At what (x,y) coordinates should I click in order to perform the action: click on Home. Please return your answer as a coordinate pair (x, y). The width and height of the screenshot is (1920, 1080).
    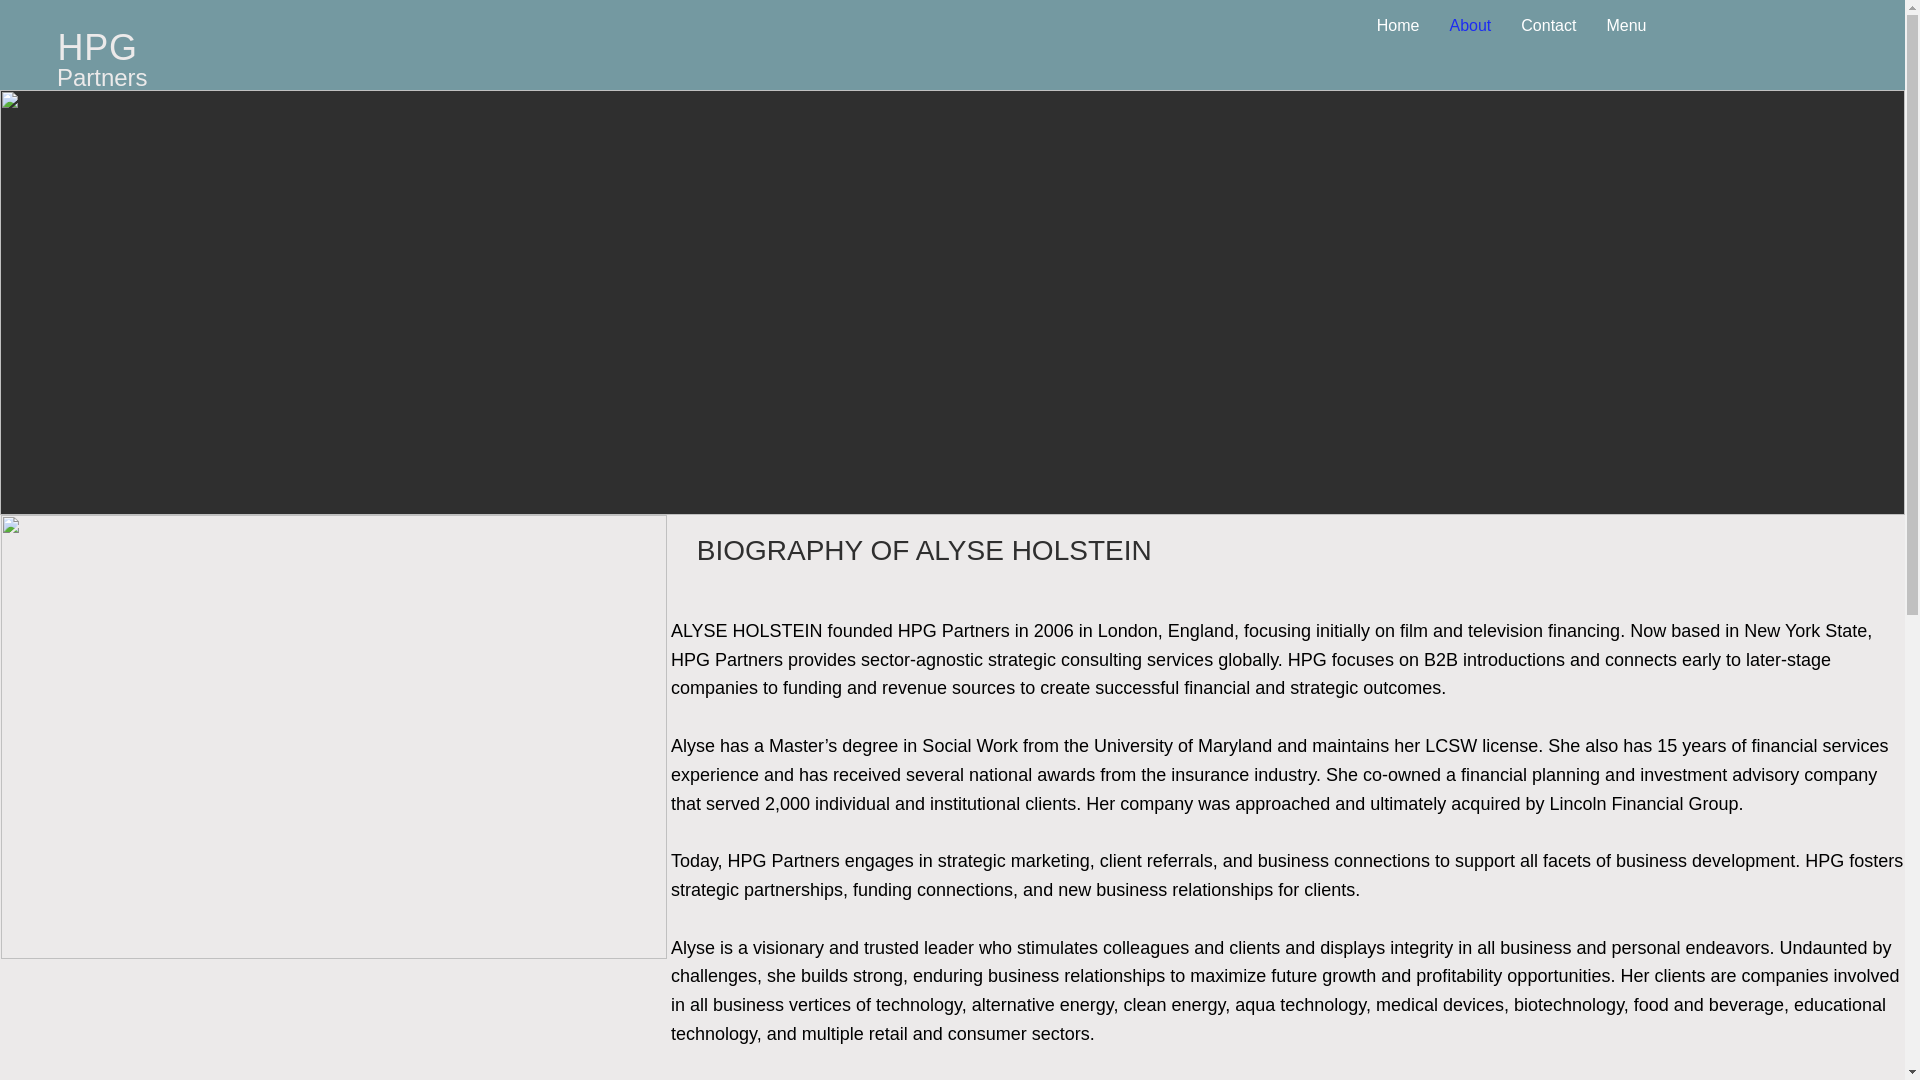
    Looking at the image, I should click on (1398, 44).